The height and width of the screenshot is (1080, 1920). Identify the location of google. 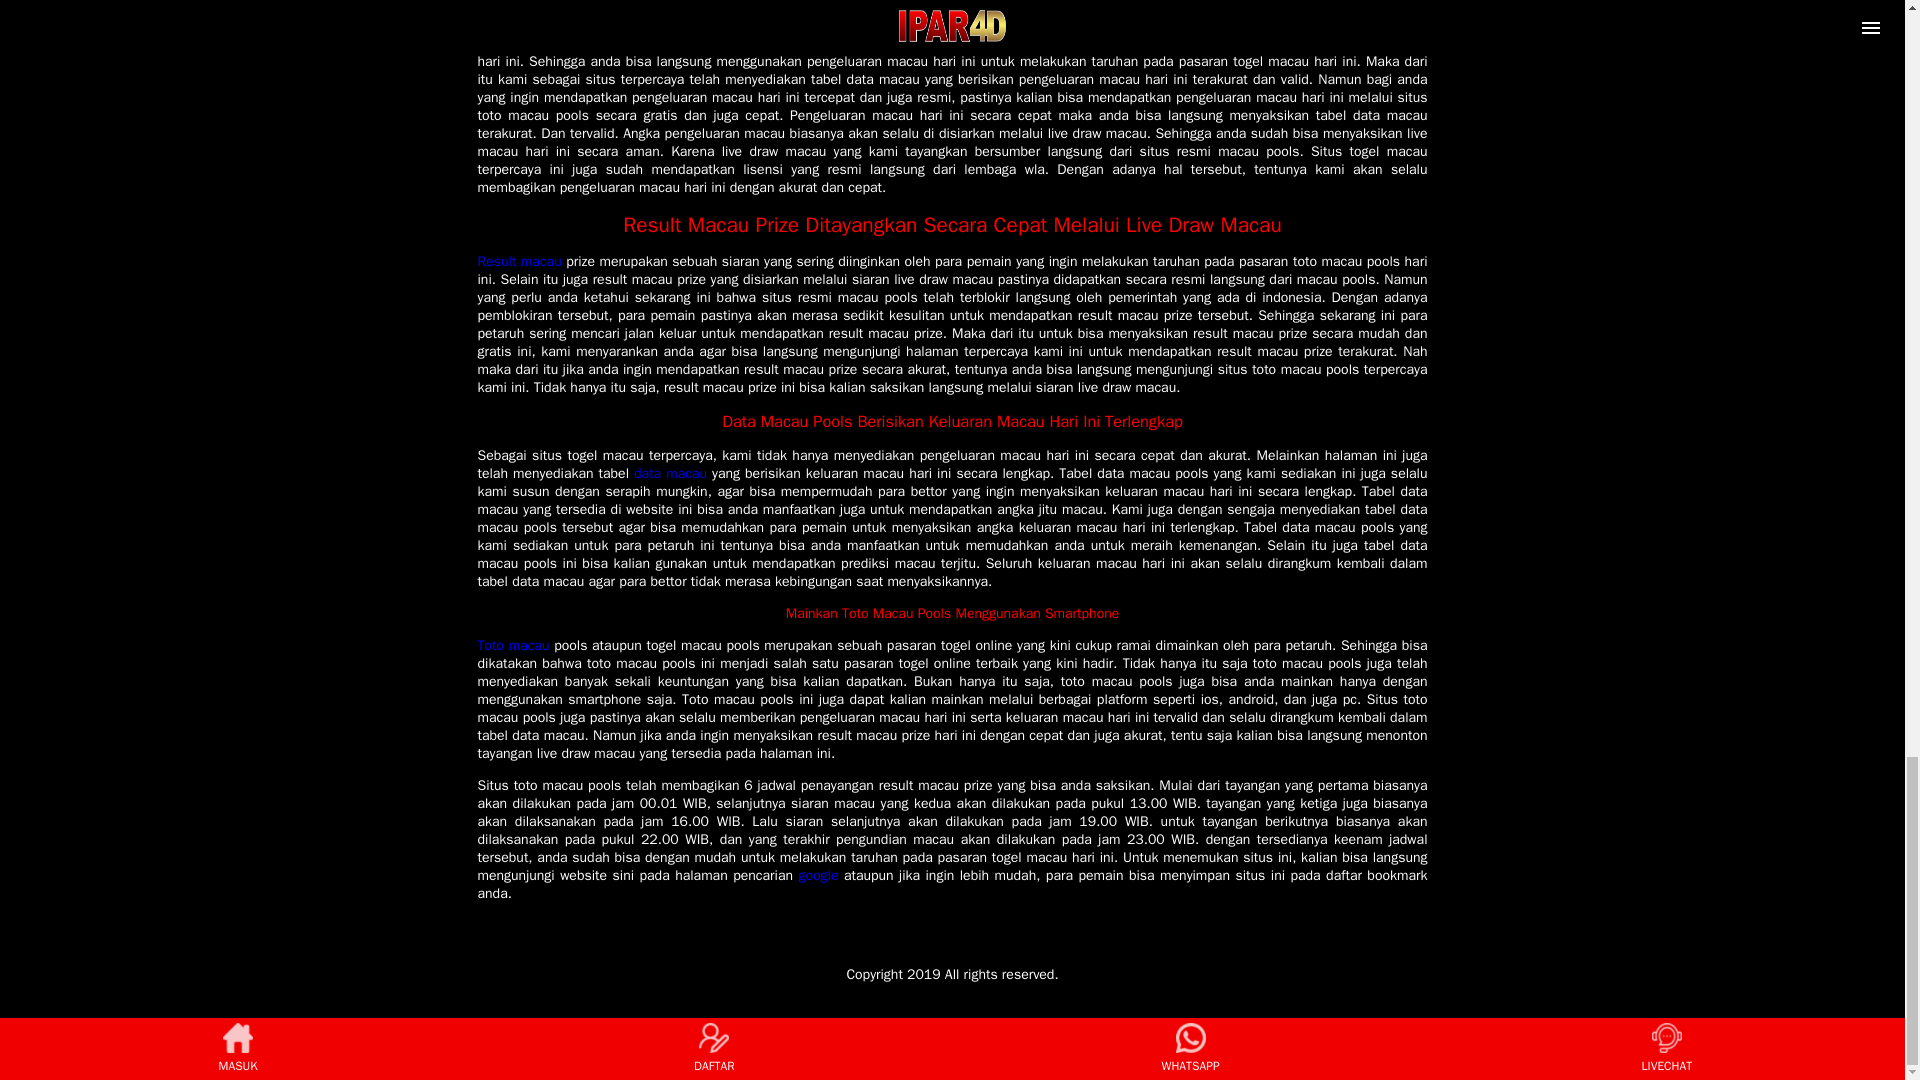
(818, 876).